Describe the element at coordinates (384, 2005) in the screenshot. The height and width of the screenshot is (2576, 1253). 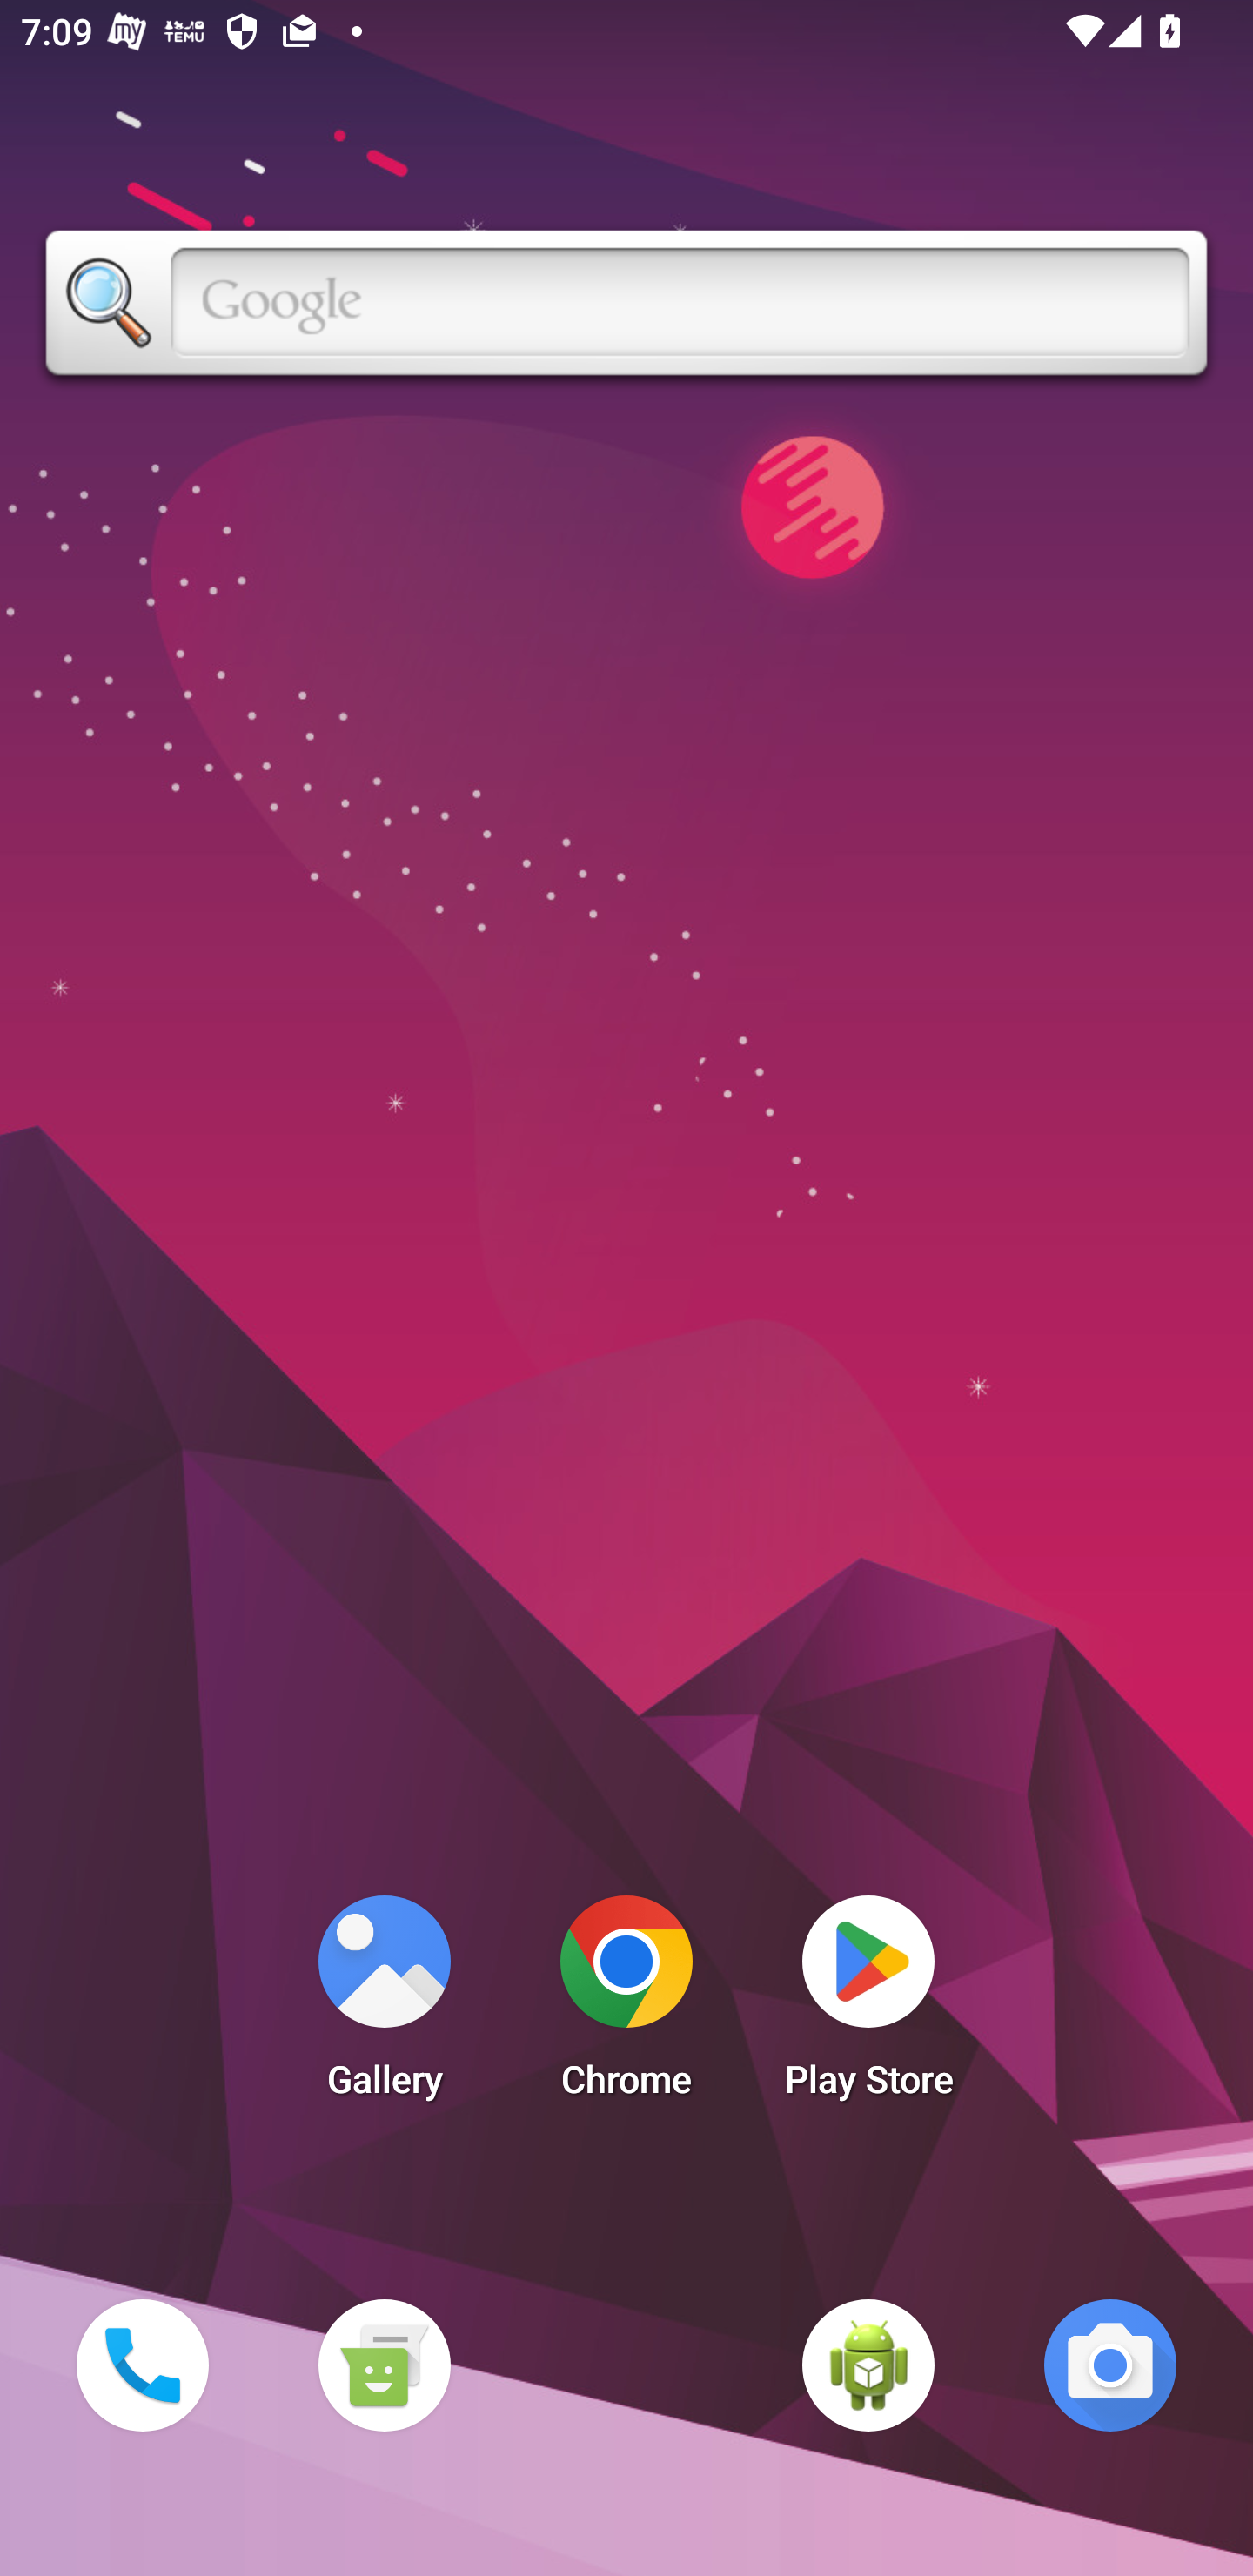
I see `Gallery` at that location.